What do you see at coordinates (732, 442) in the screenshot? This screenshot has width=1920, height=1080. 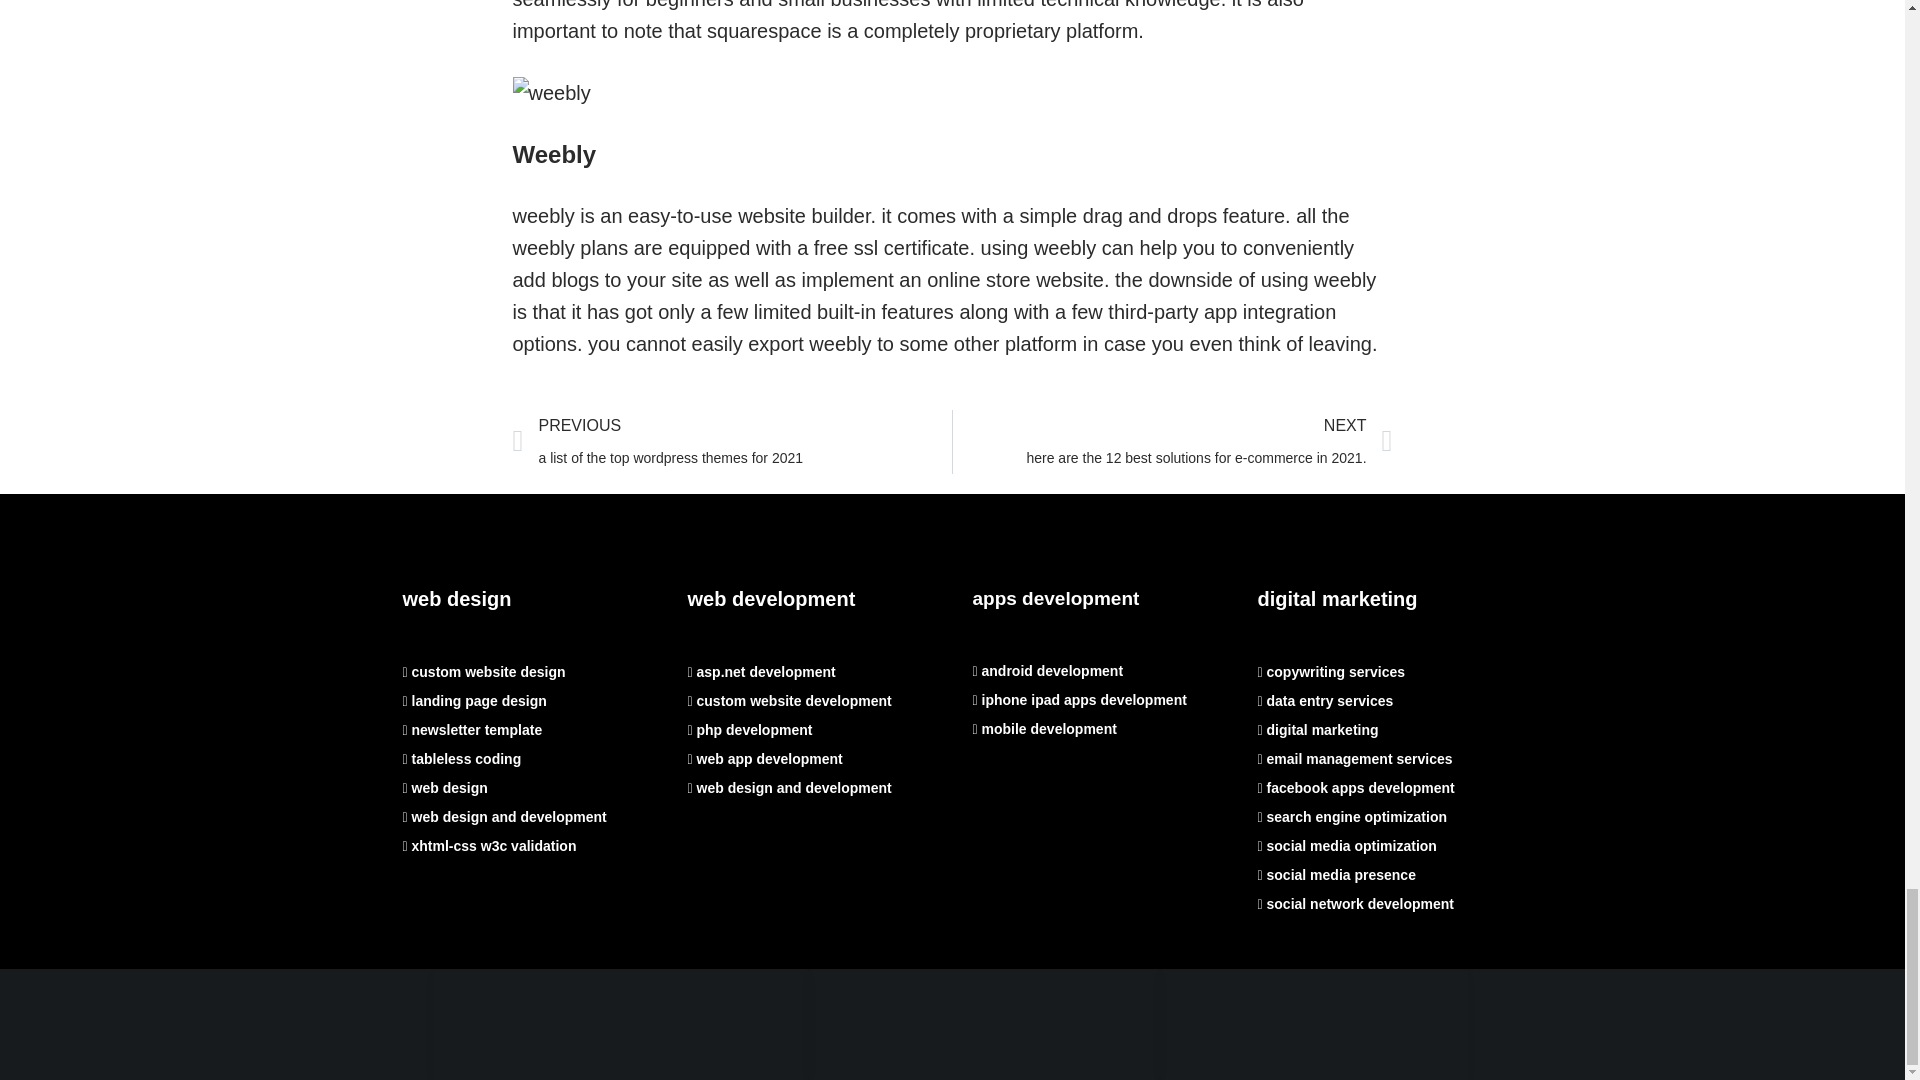 I see `mobile development` at bounding box center [732, 442].